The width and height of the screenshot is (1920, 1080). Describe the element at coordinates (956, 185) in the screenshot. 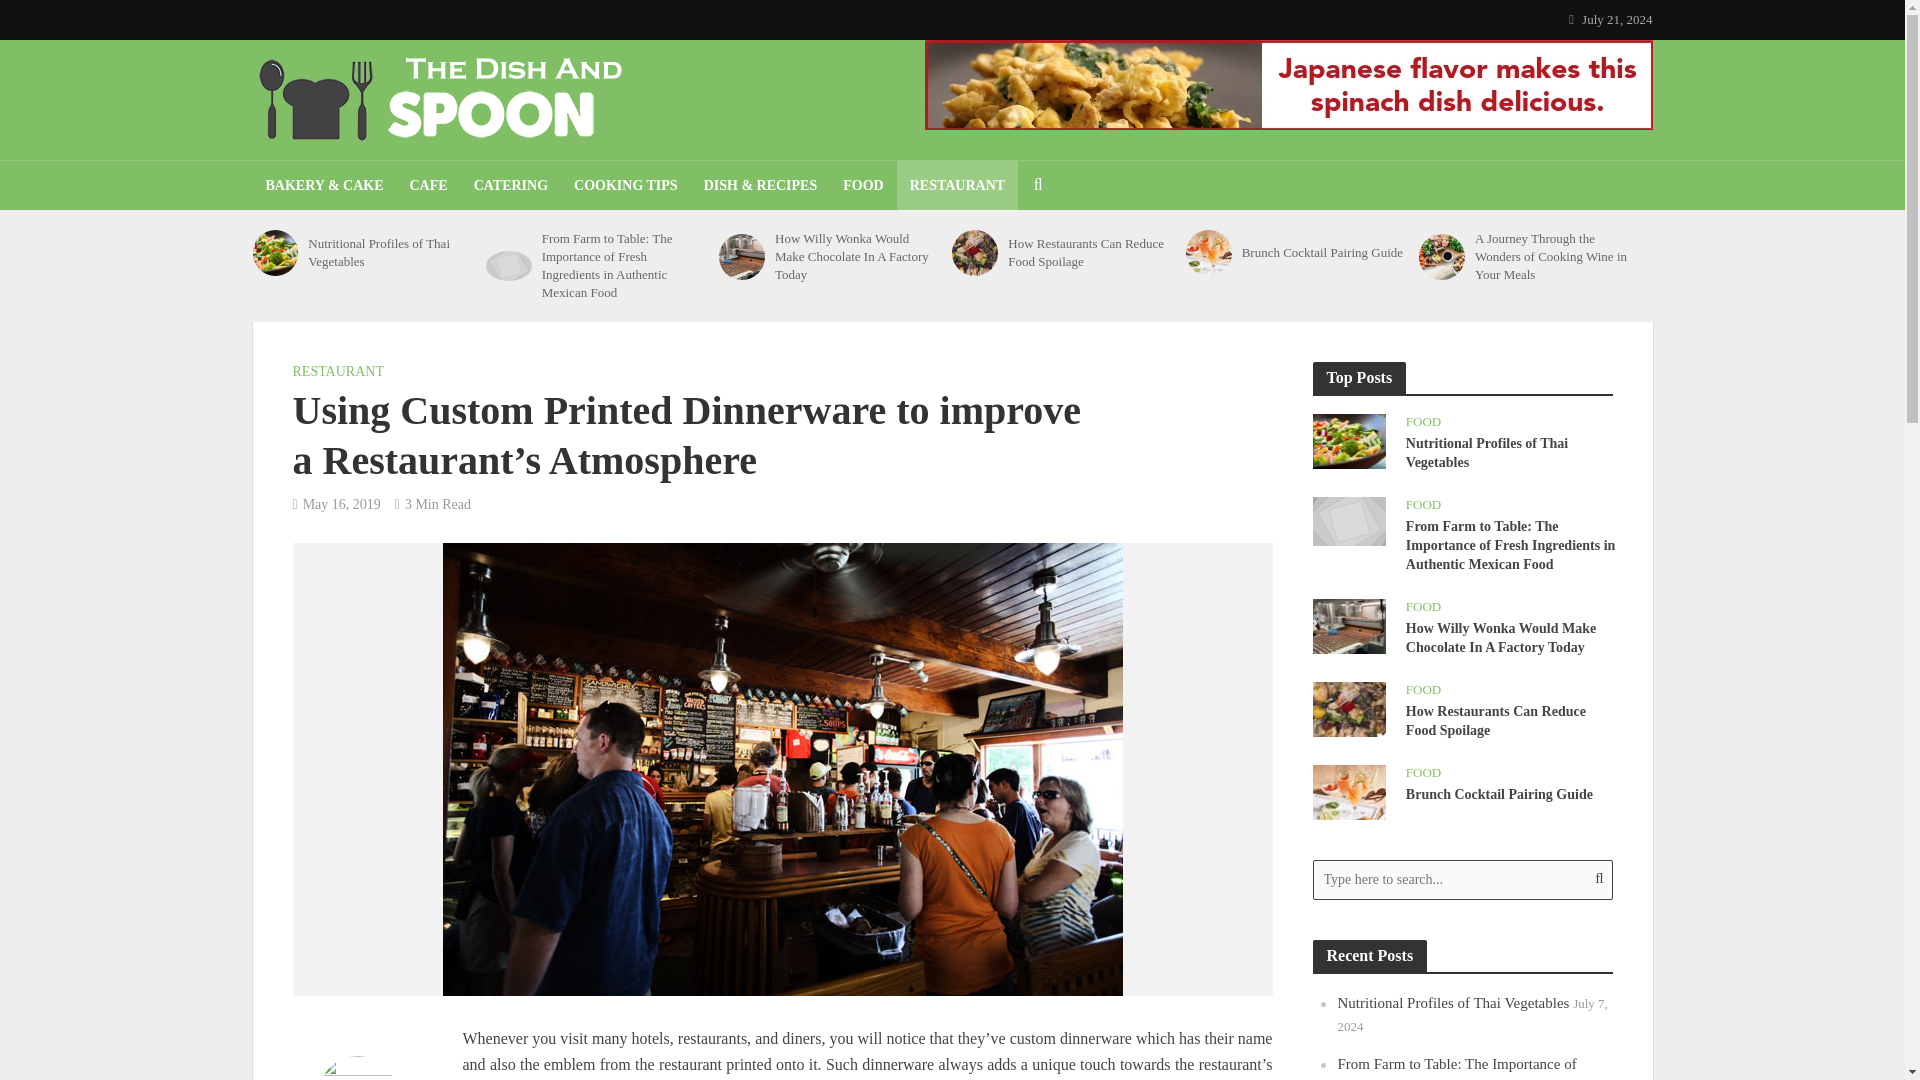

I see `RESTAURANT` at that location.